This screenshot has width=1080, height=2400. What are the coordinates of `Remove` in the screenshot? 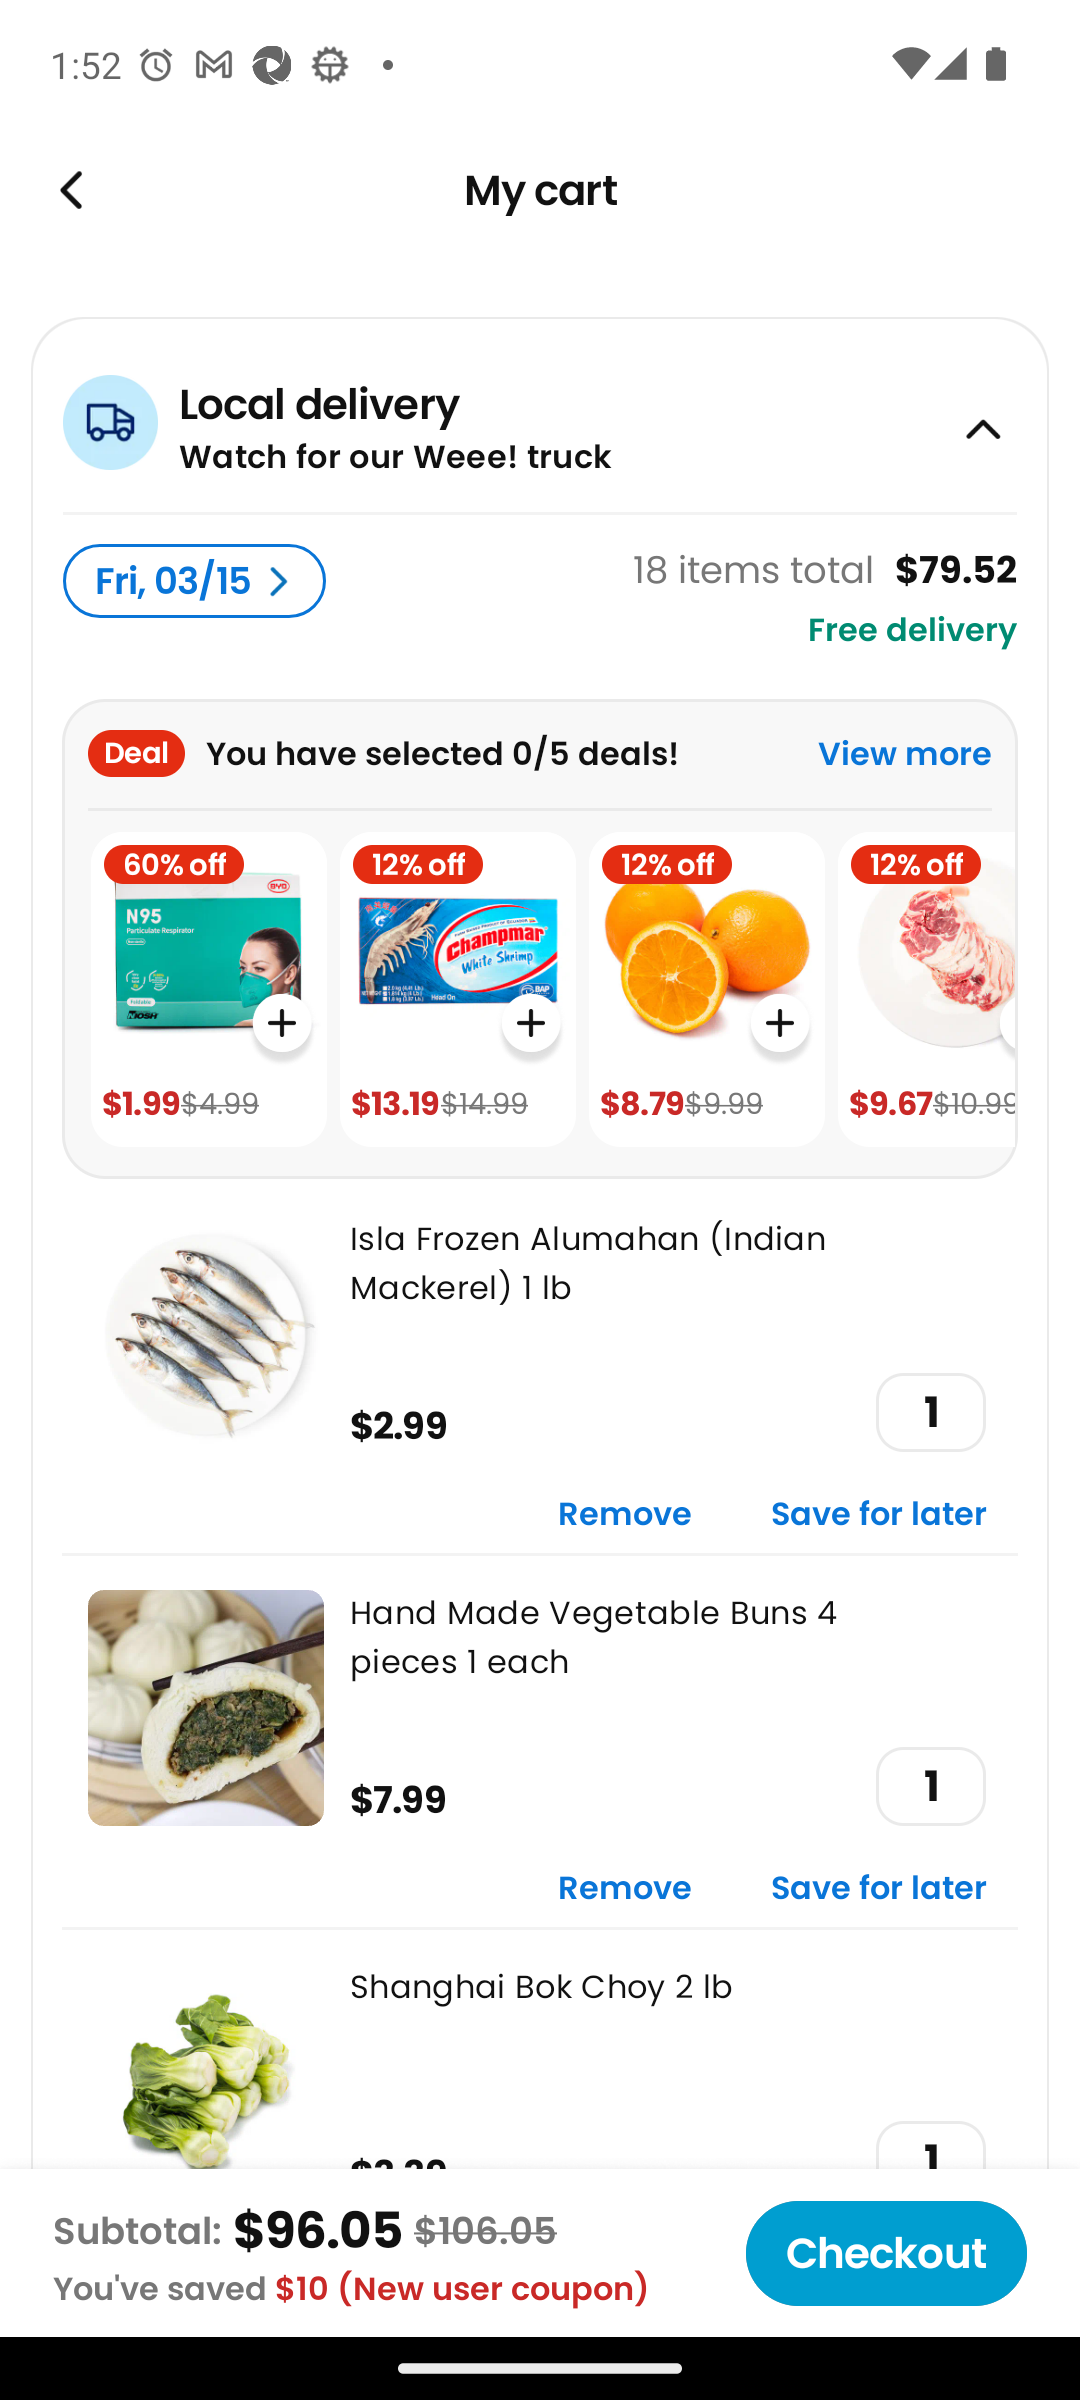 It's located at (625, 1515).